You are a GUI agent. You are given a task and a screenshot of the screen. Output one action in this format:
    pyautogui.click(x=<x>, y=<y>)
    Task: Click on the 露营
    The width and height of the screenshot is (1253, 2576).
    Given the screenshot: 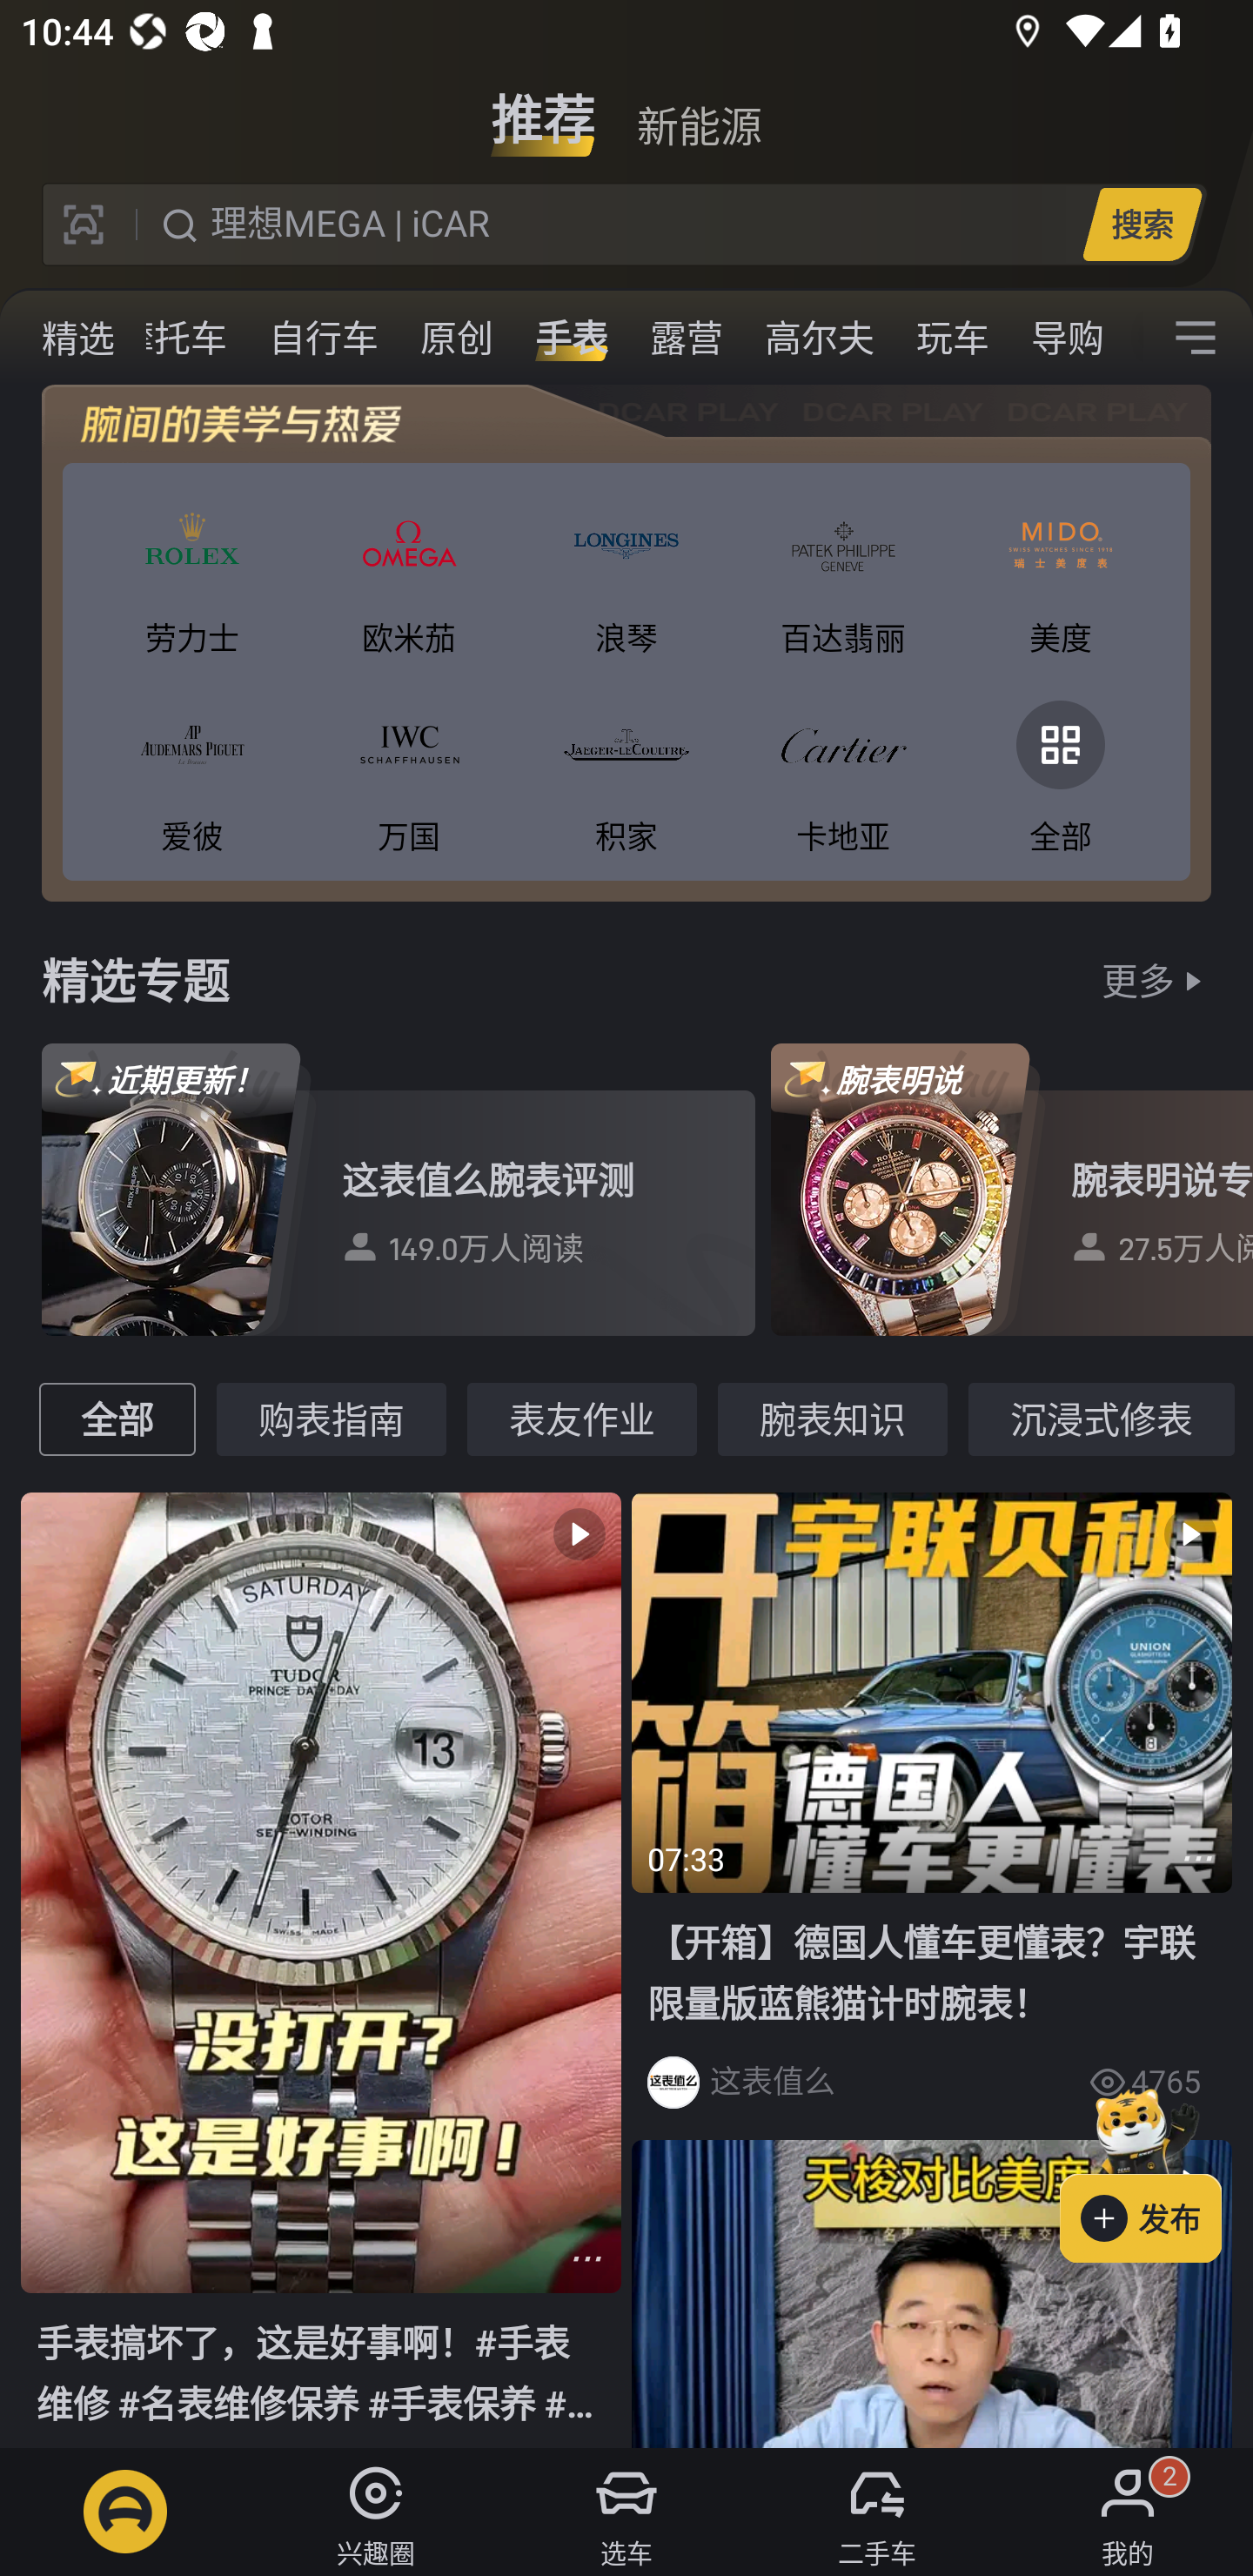 What is the action you would take?
    pyautogui.click(x=686, y=338)
    